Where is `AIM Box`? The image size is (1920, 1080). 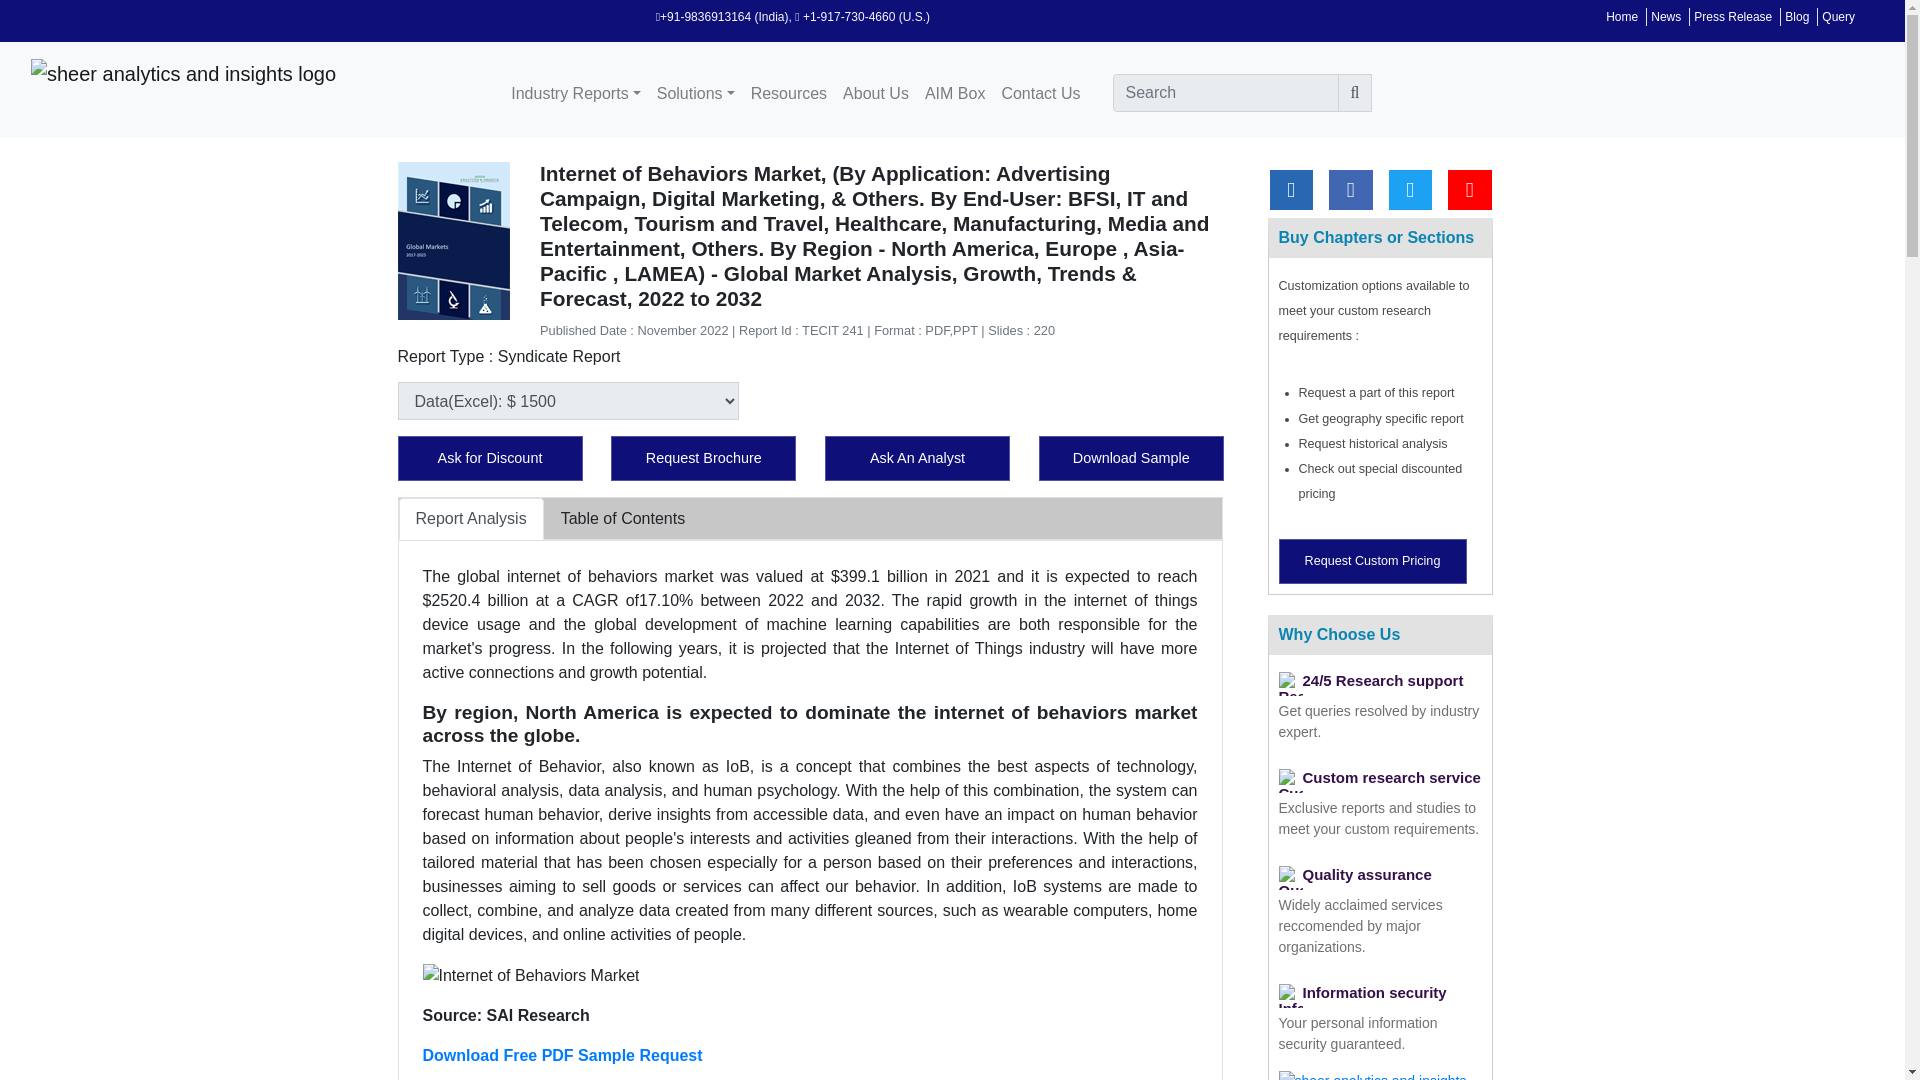
AIM Box is located at coordinates (954, 94).